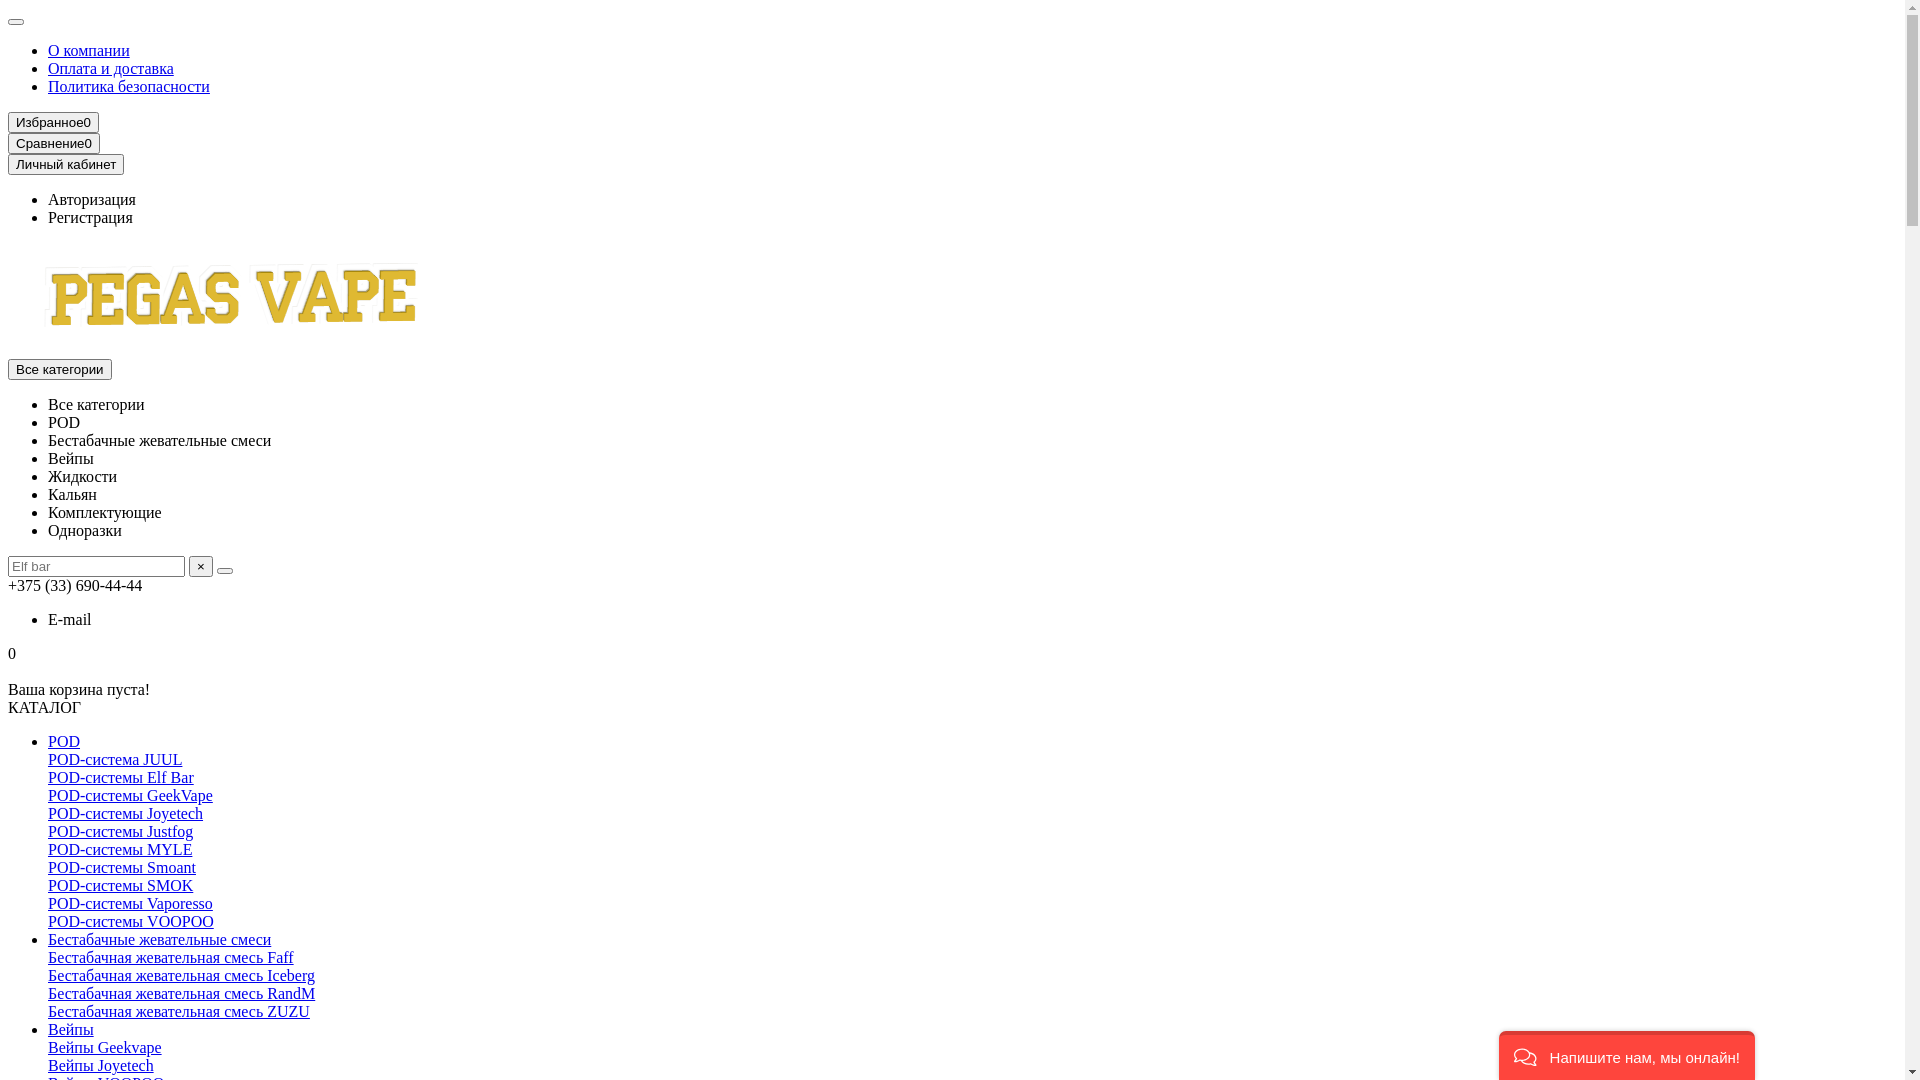  Describe the element at coordinates (64, 422) in the screenshot. I see `POD` at that location.